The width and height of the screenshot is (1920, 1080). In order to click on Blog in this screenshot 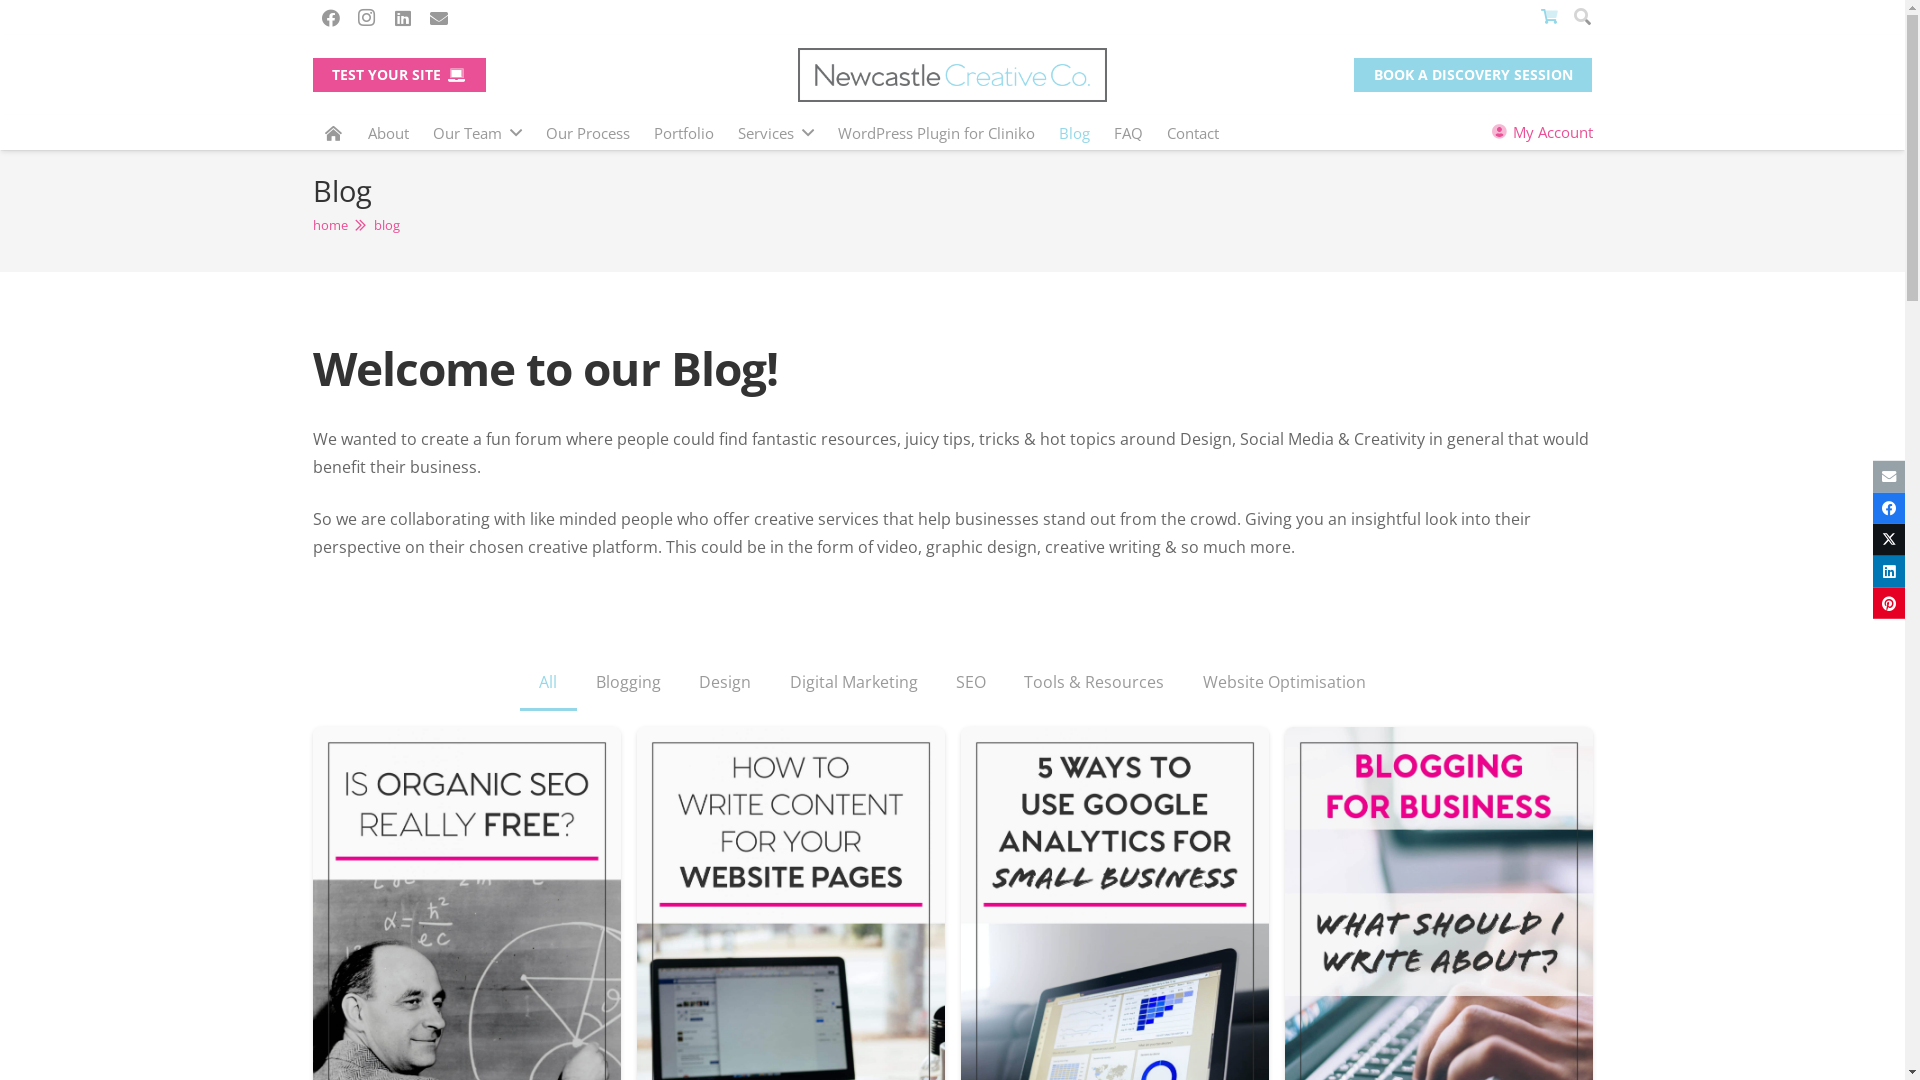, I will do `click(1074, 133)`.